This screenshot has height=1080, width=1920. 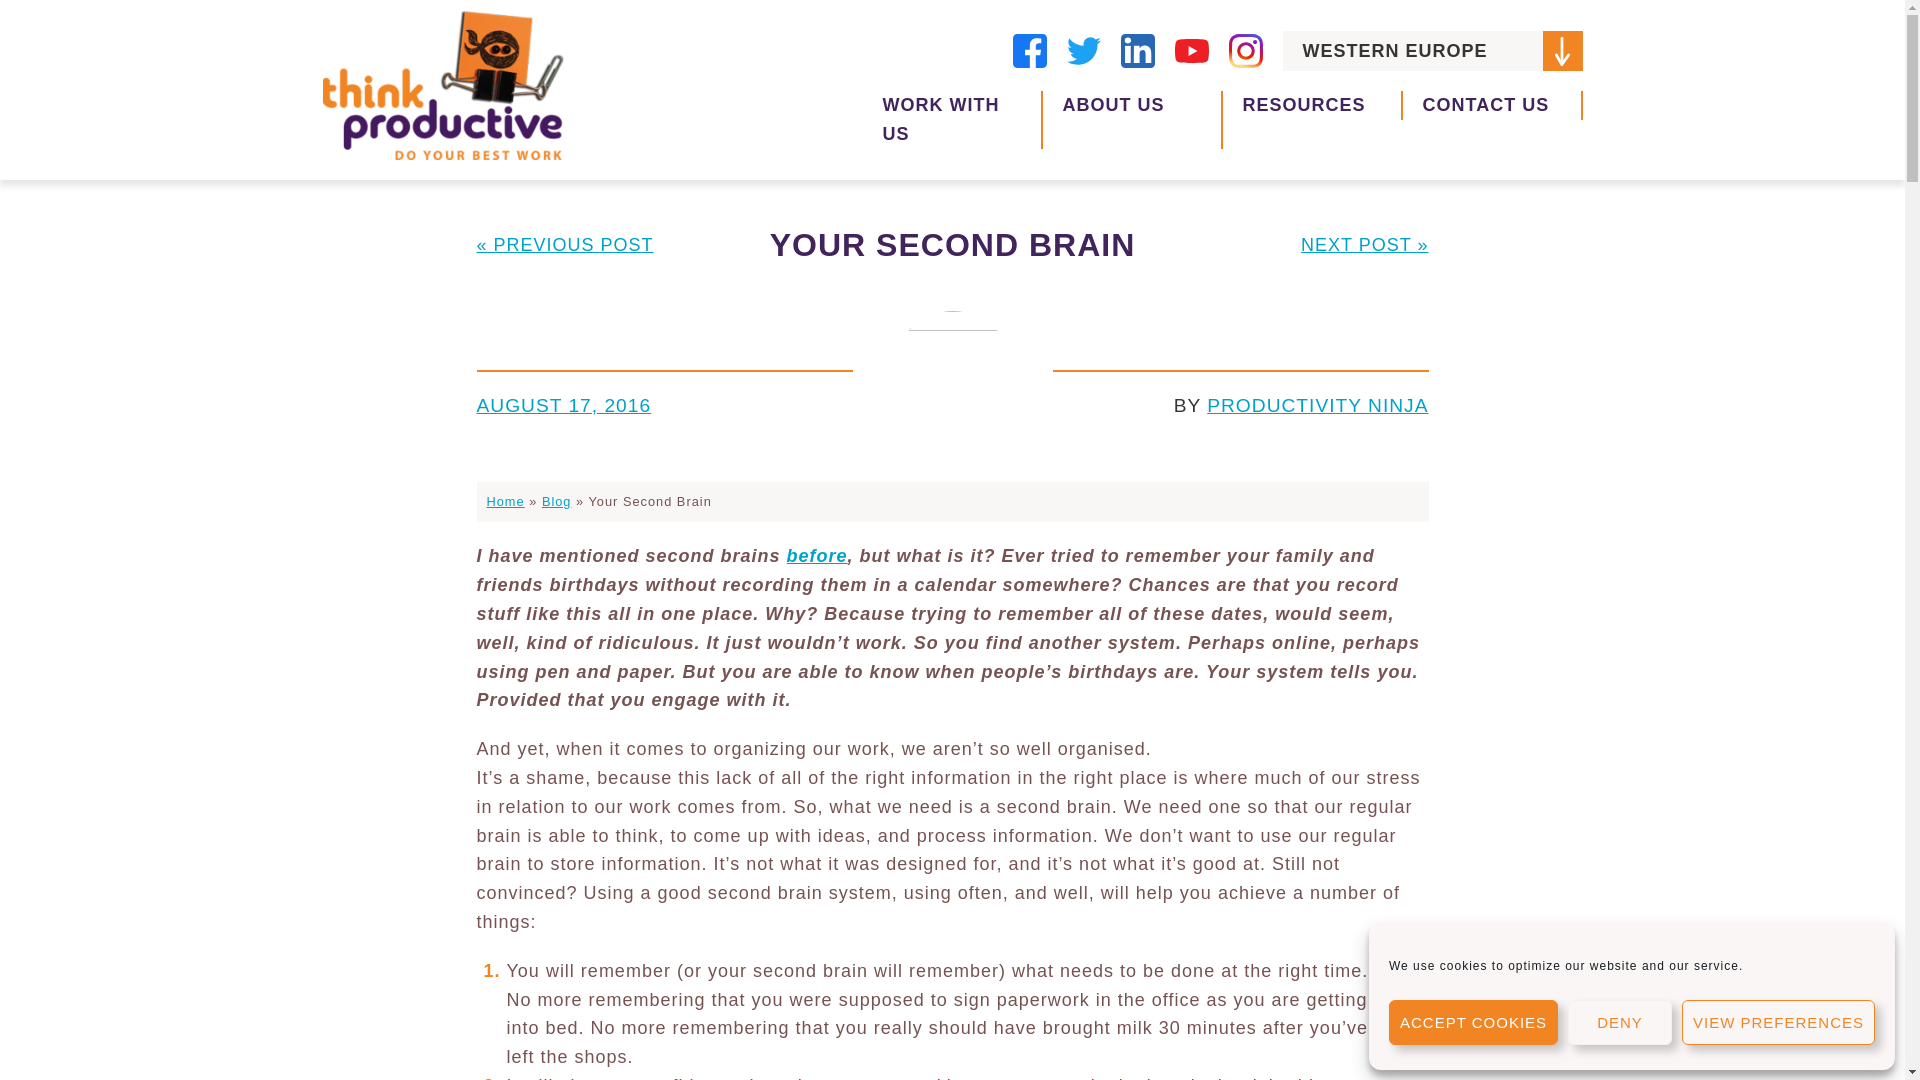 What do you see at coordinates (1620, 1022) in the screenshot?
I see `DENY` at bounding box center [1620, 1022].